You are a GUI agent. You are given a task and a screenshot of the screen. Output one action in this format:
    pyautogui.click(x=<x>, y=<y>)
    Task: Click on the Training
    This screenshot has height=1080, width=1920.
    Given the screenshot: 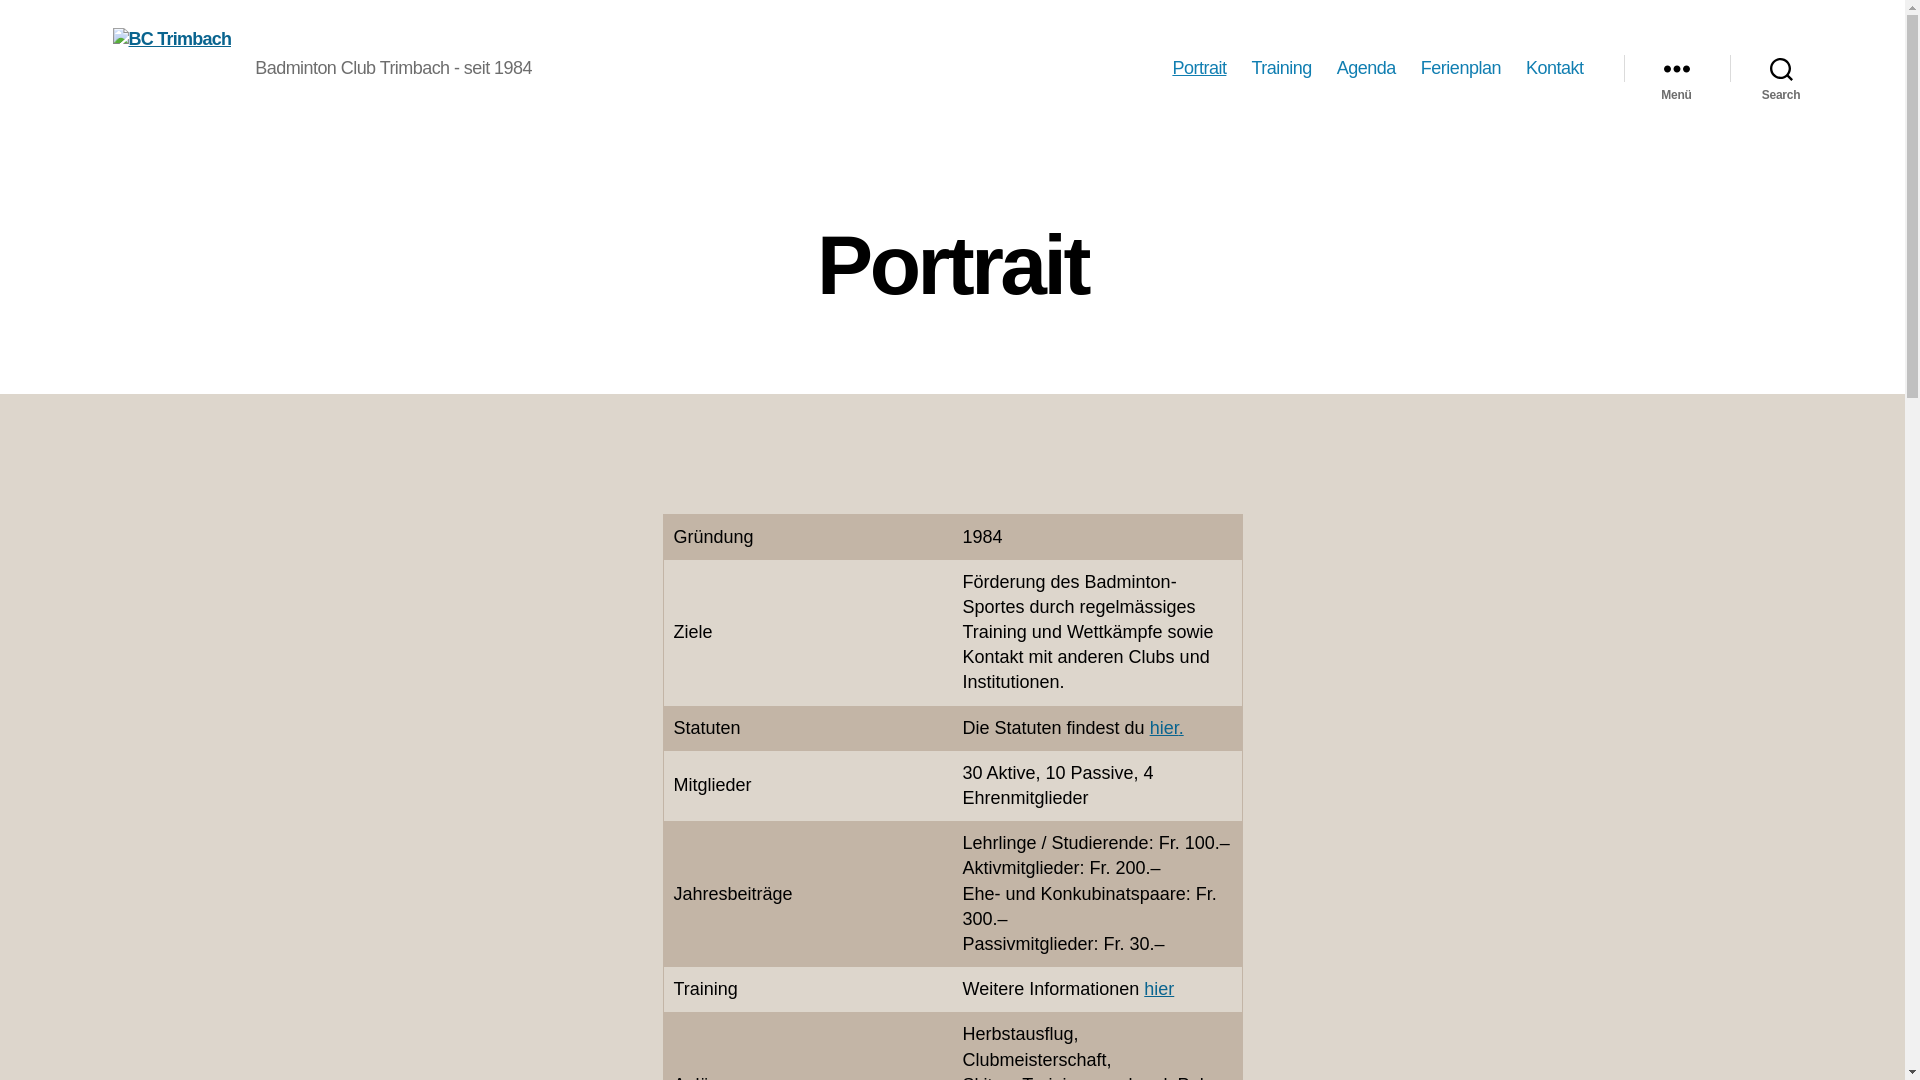 What is the action you would take?
    pyautogui.click(x=1281, y=69)
    